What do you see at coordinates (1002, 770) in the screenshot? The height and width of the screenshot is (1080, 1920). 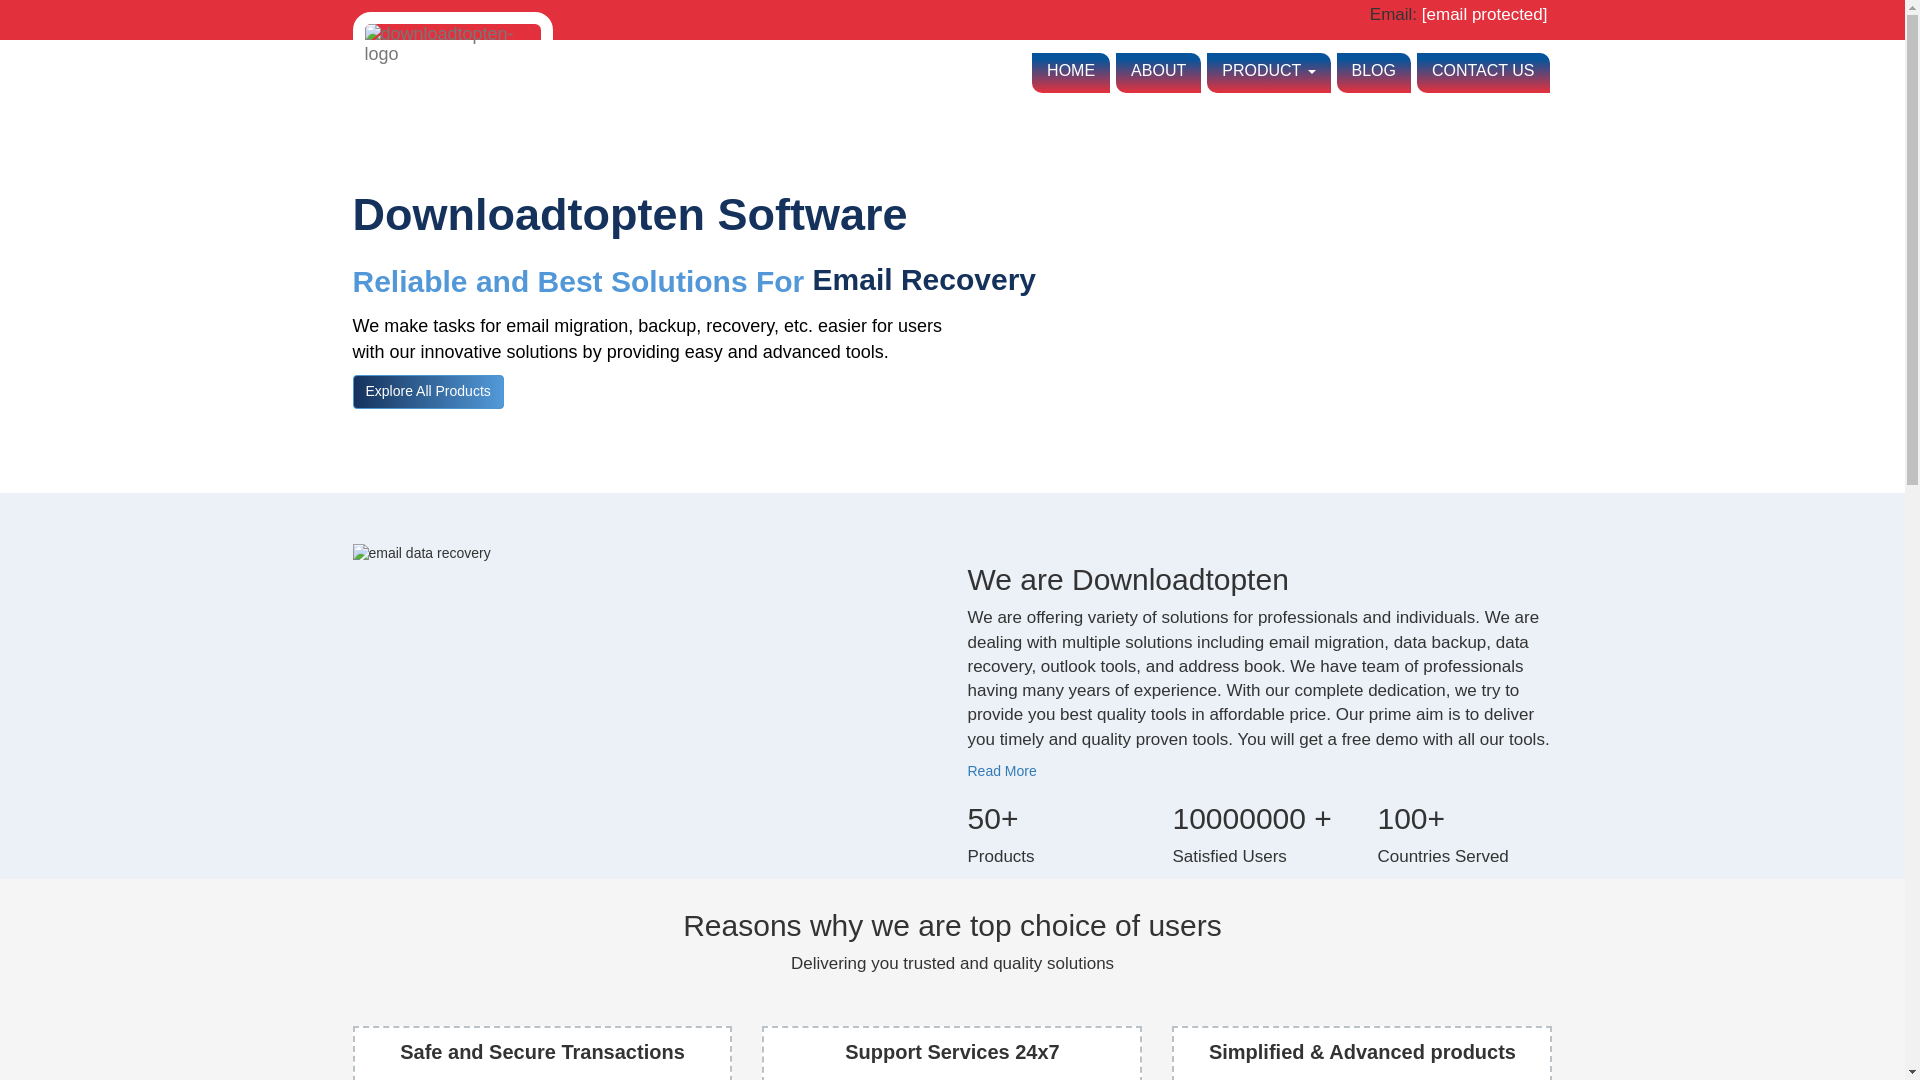 I see `Read More` at bounding box center [1002, 770].